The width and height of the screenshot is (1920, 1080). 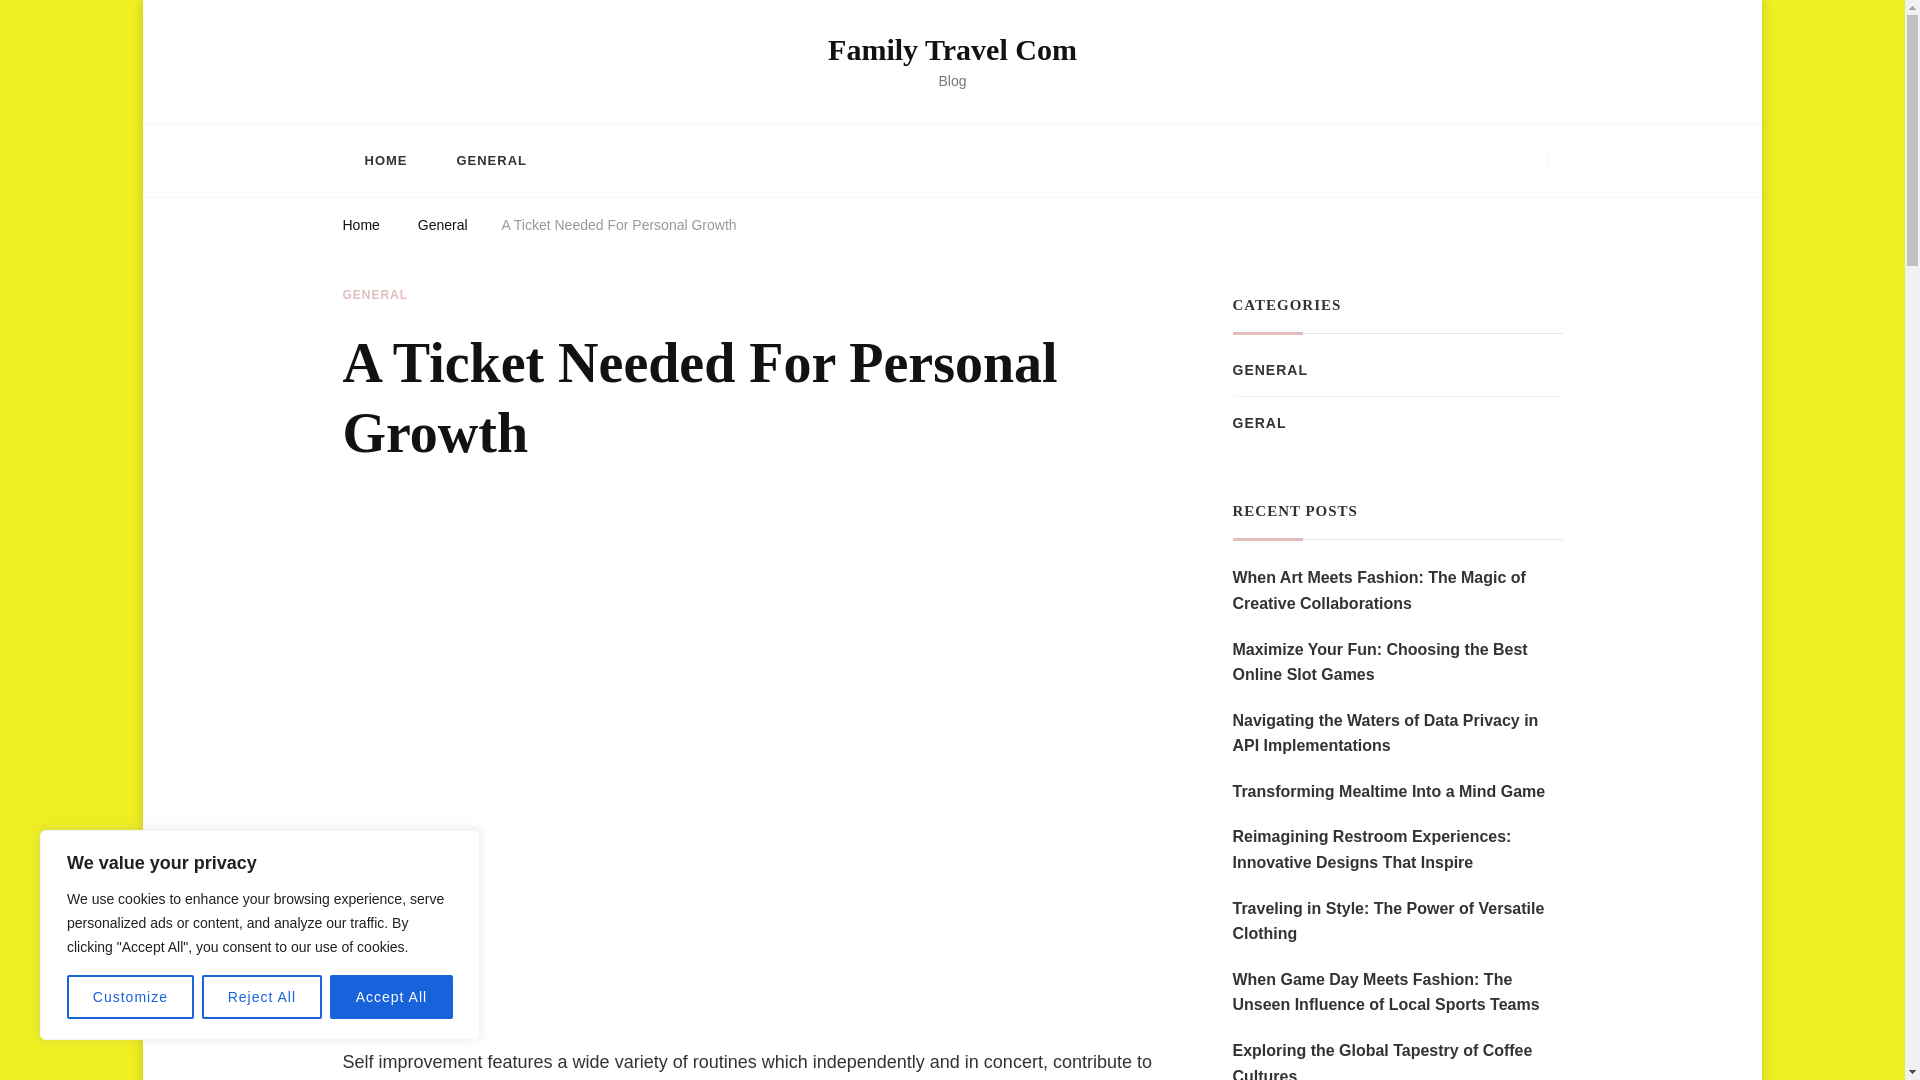 I want to click on Customize, so click(x=130, y=997).